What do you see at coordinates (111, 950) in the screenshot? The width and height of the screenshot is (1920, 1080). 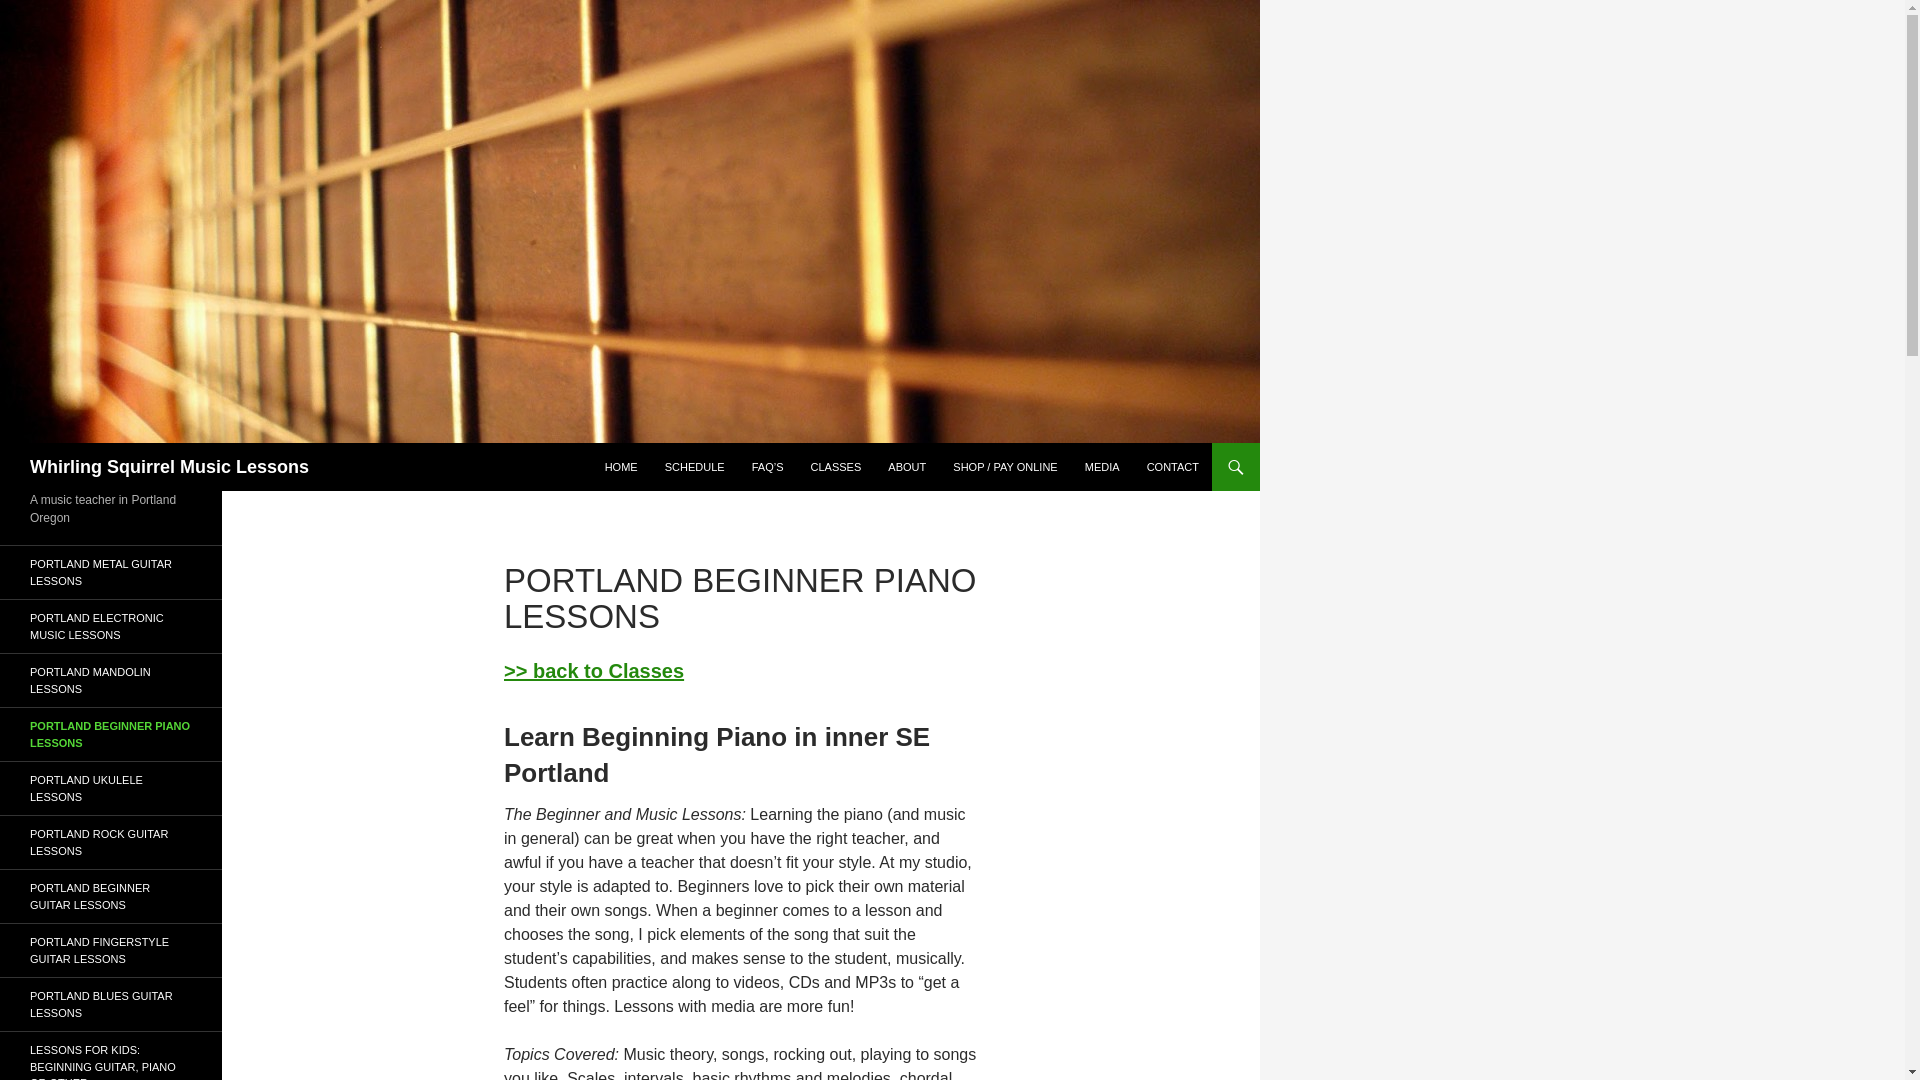 I see `PORTLAND FINGERSTYLE GUITAR LESSONS` at bounding box center [111, 950].